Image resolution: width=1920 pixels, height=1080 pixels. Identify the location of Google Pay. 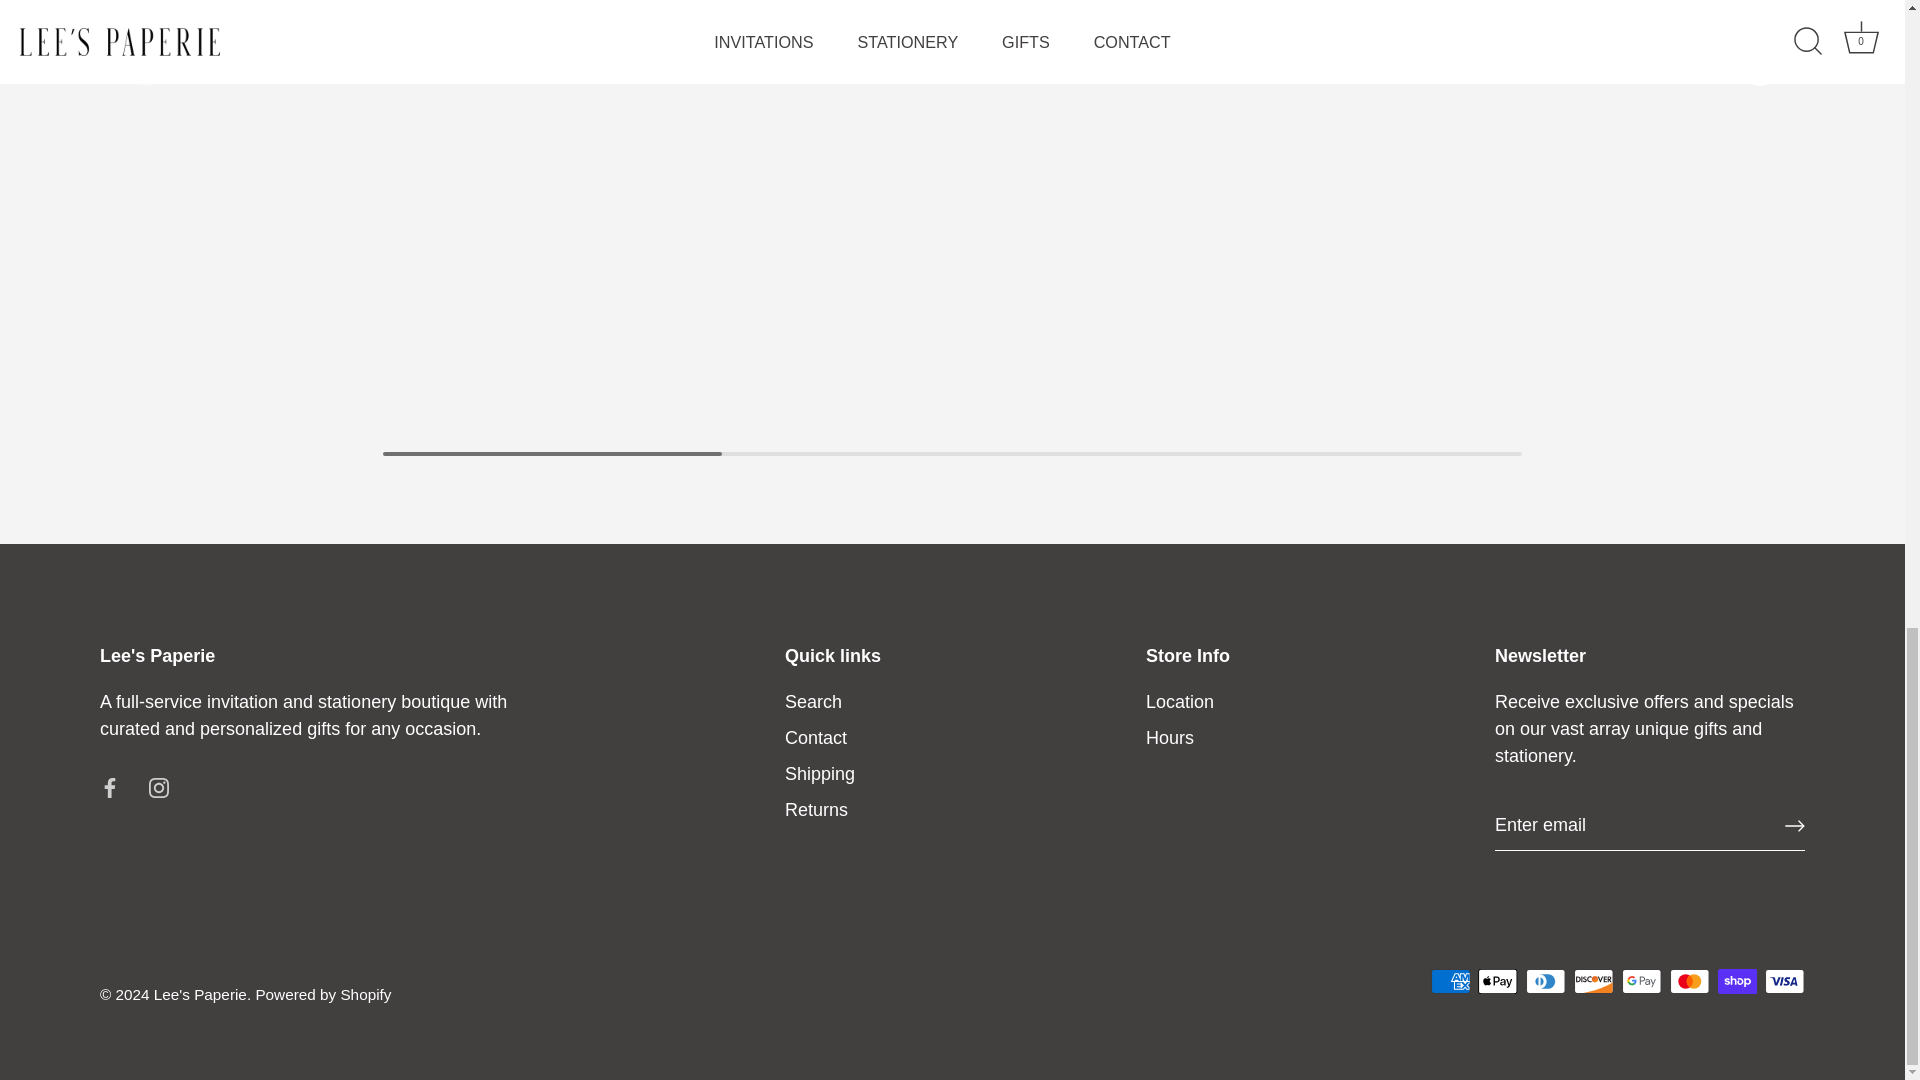
(1641, 980).